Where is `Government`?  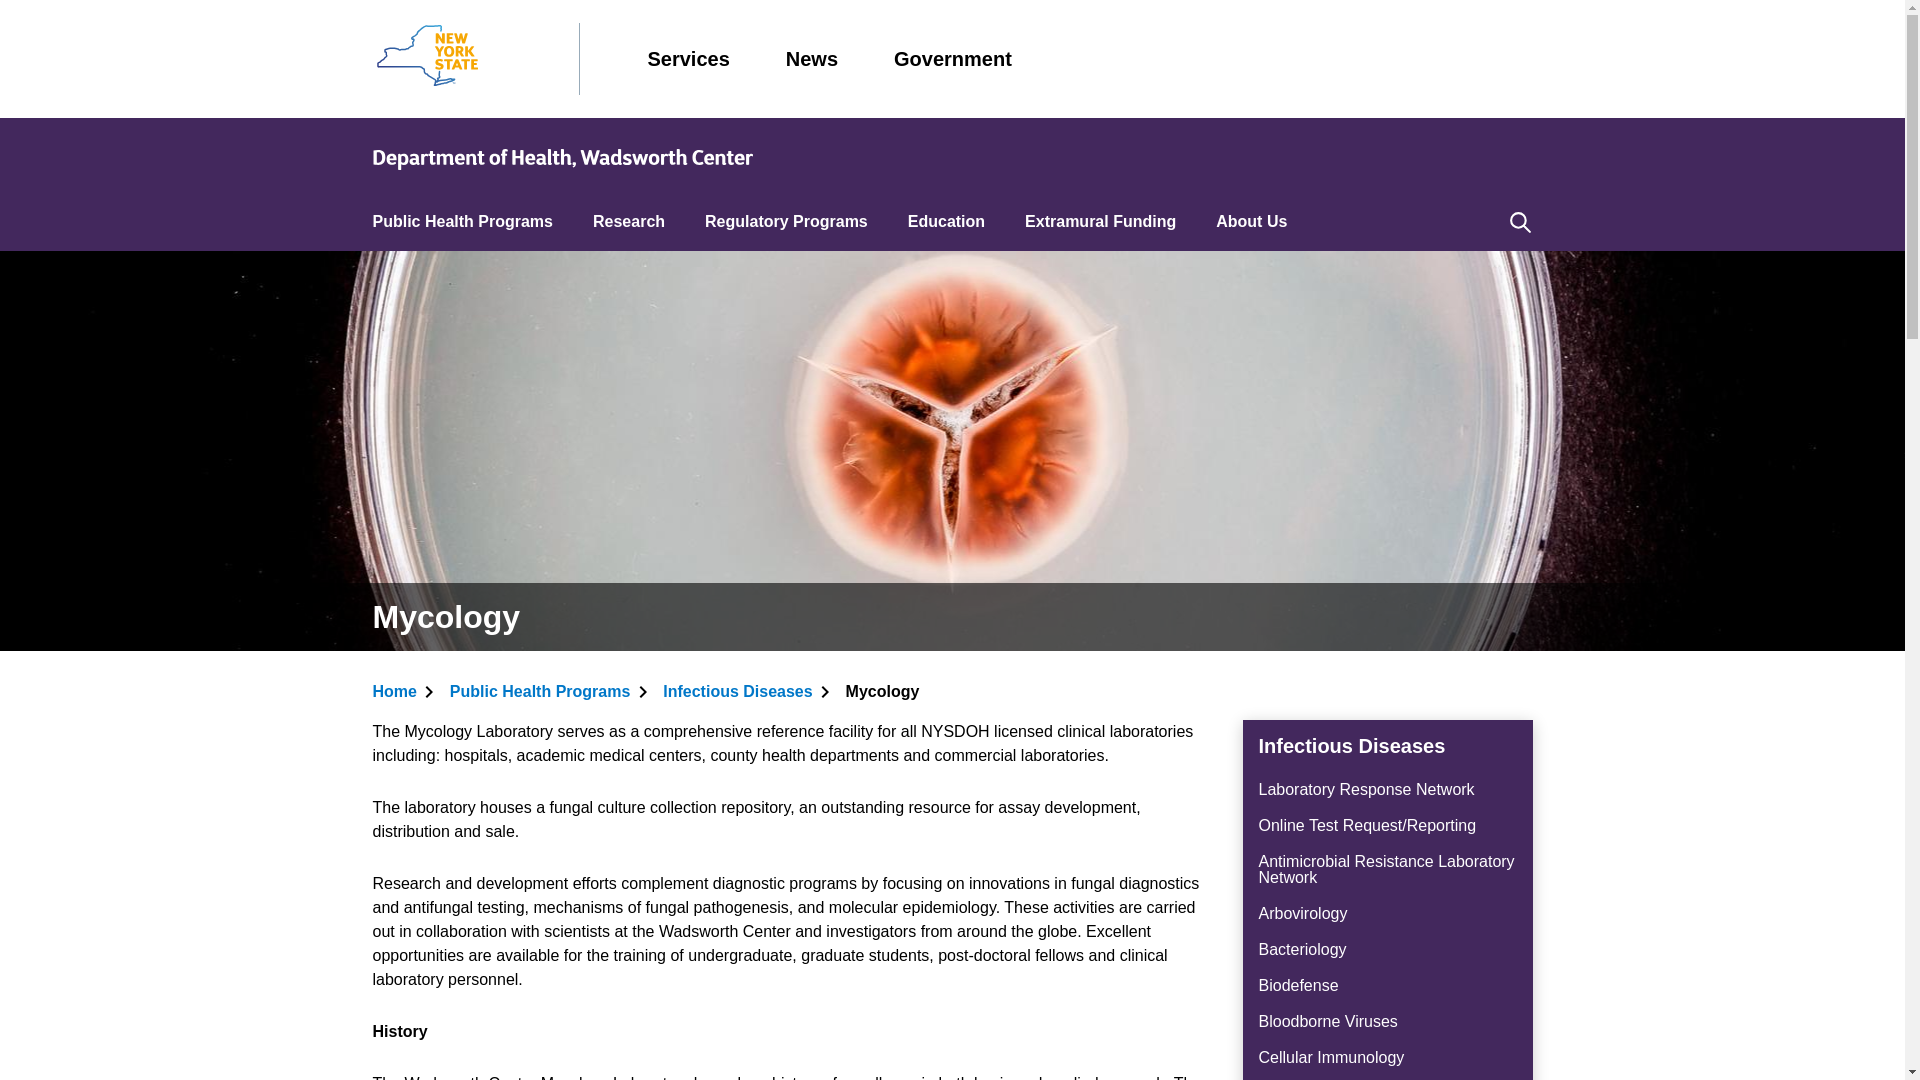
Government is located at coordinates (952, 58).